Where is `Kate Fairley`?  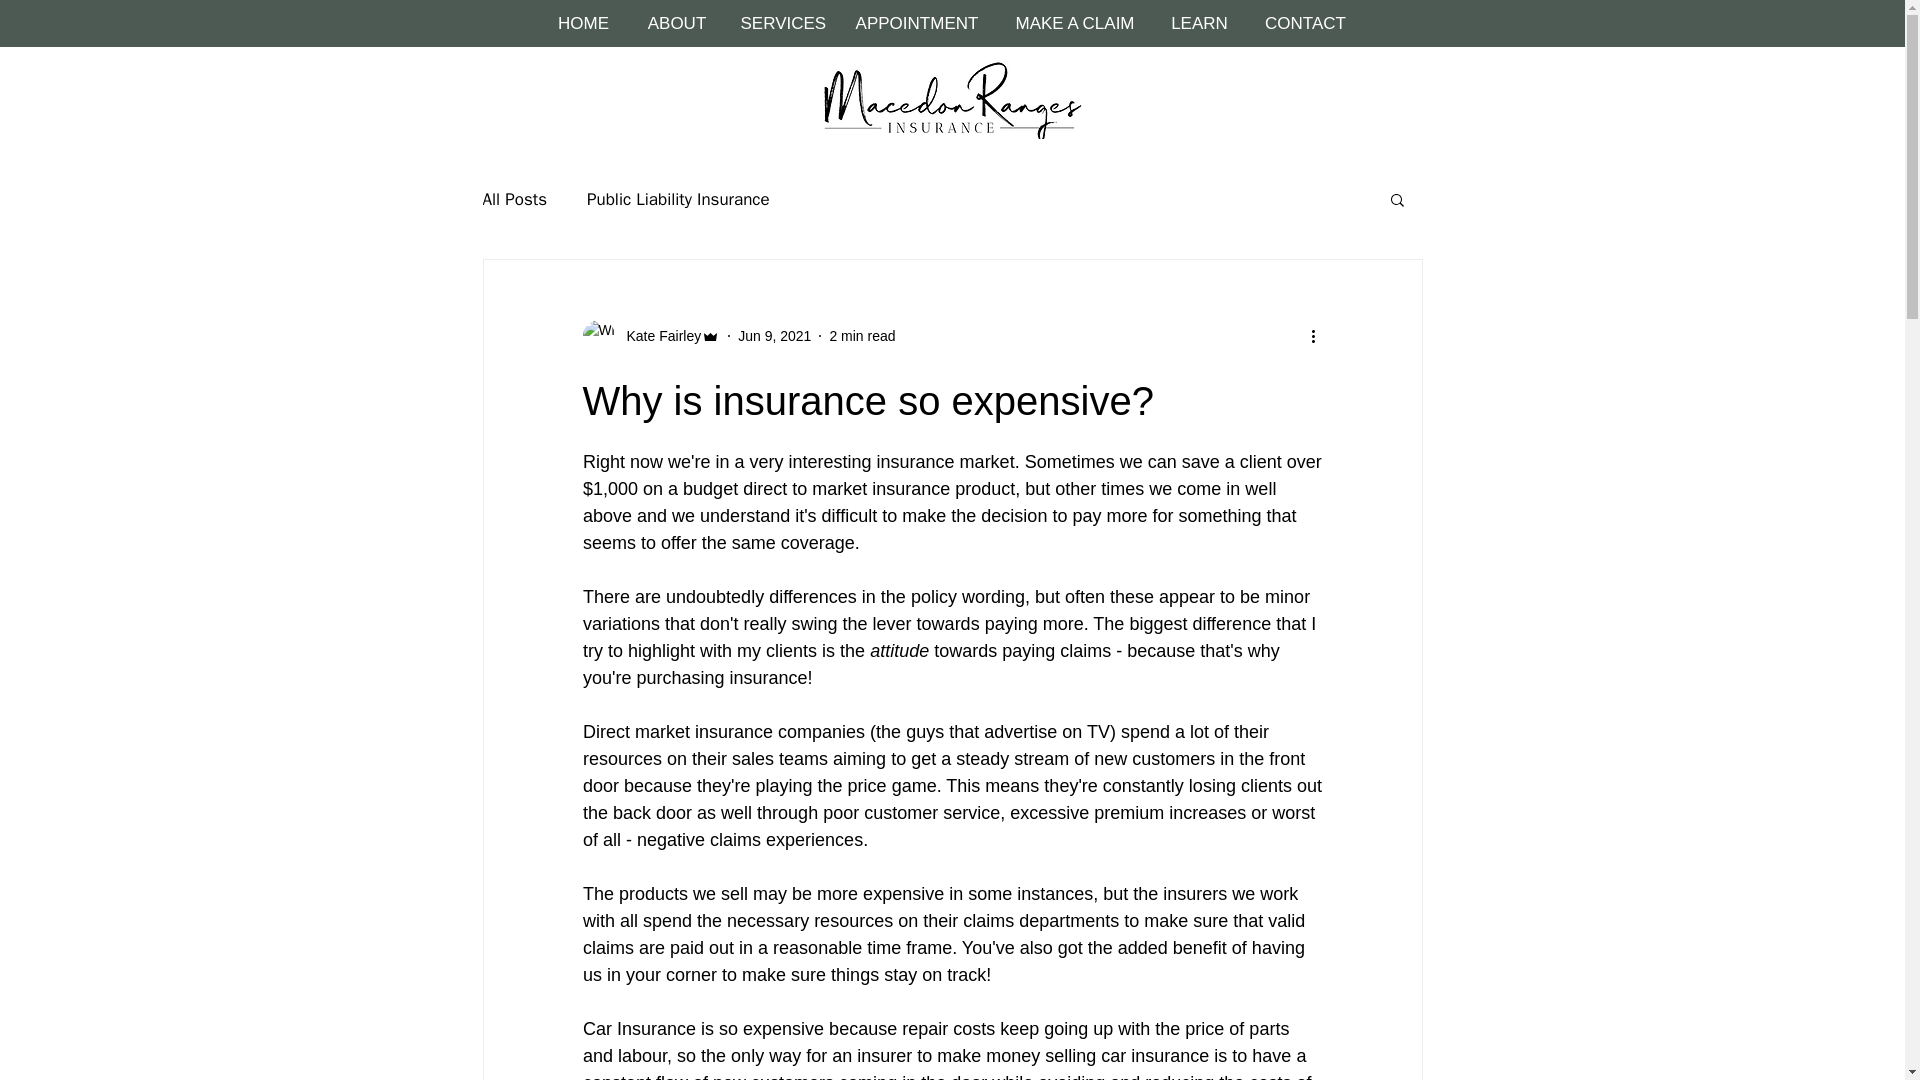 Kate Fairley is located at coordinates (657, 336).